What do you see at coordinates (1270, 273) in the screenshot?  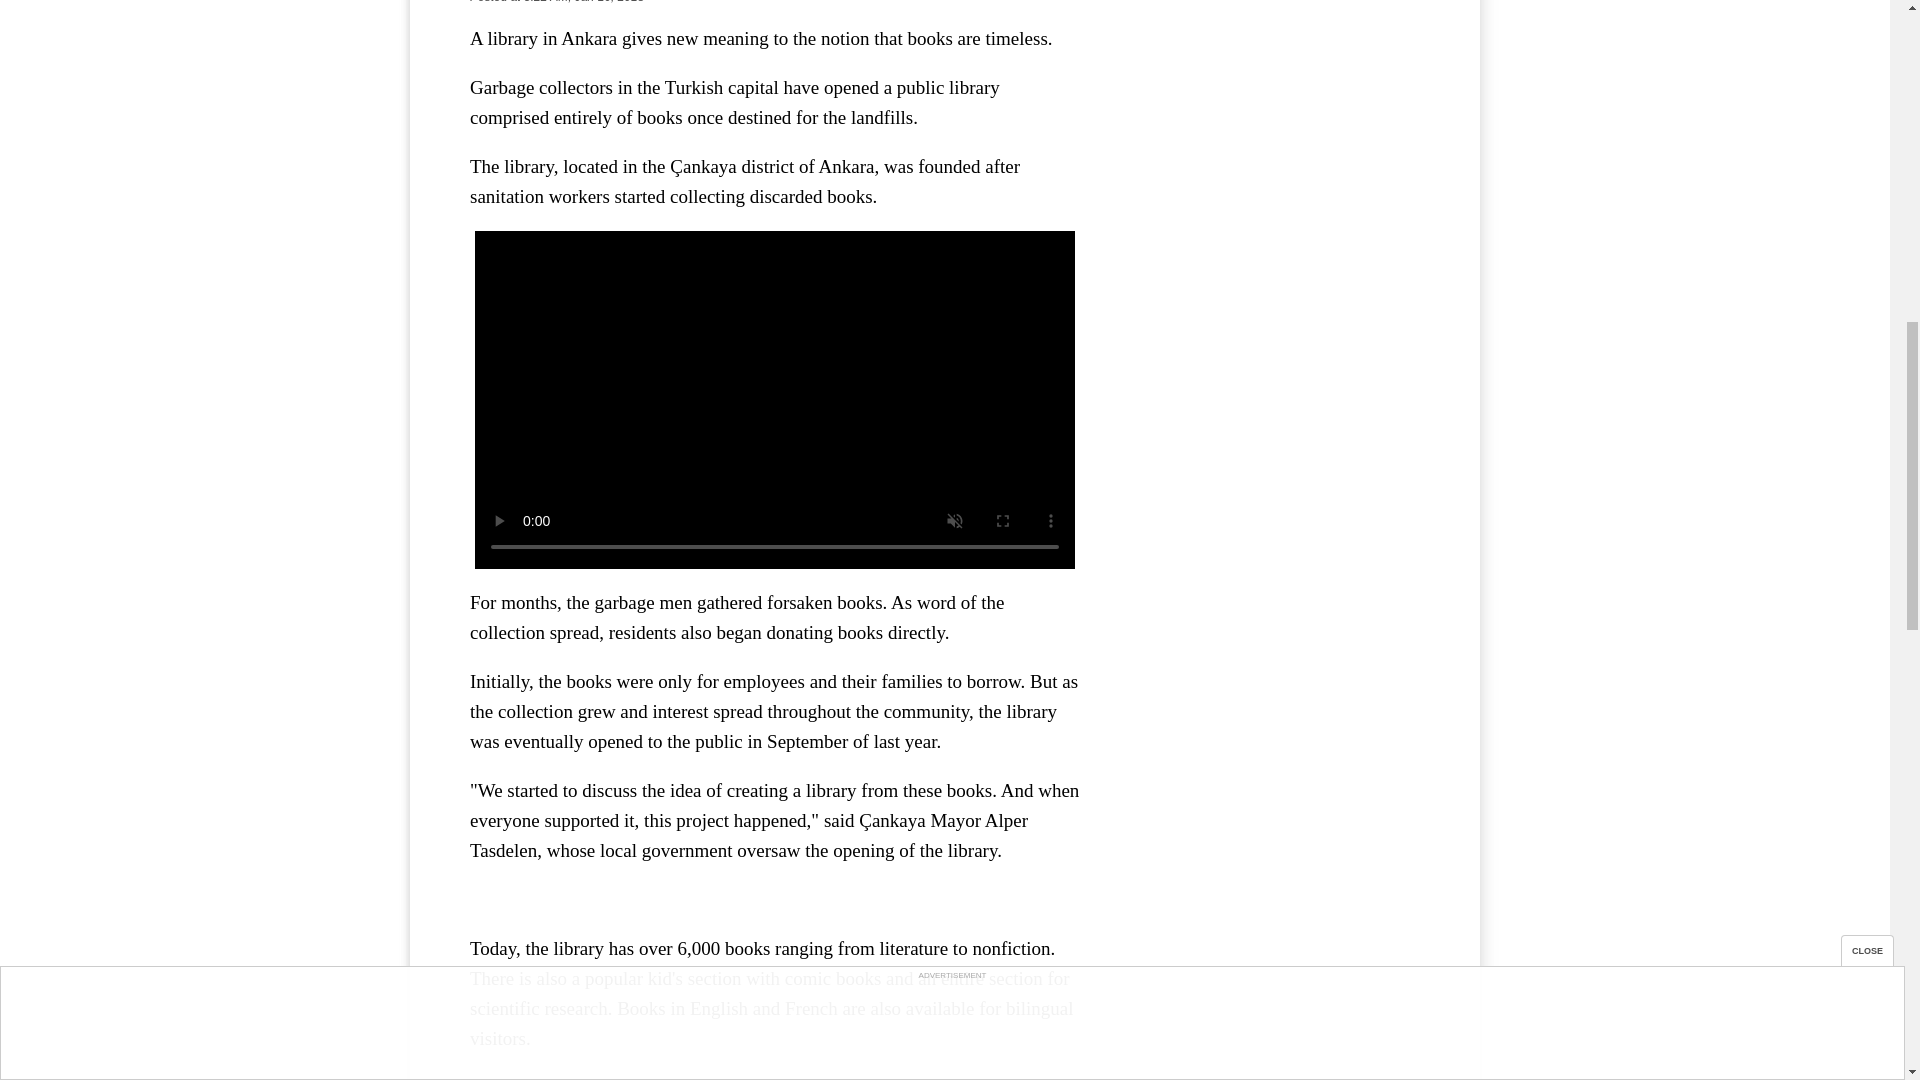 I see `3rd party ad content` at bounding box center [1270, 273].